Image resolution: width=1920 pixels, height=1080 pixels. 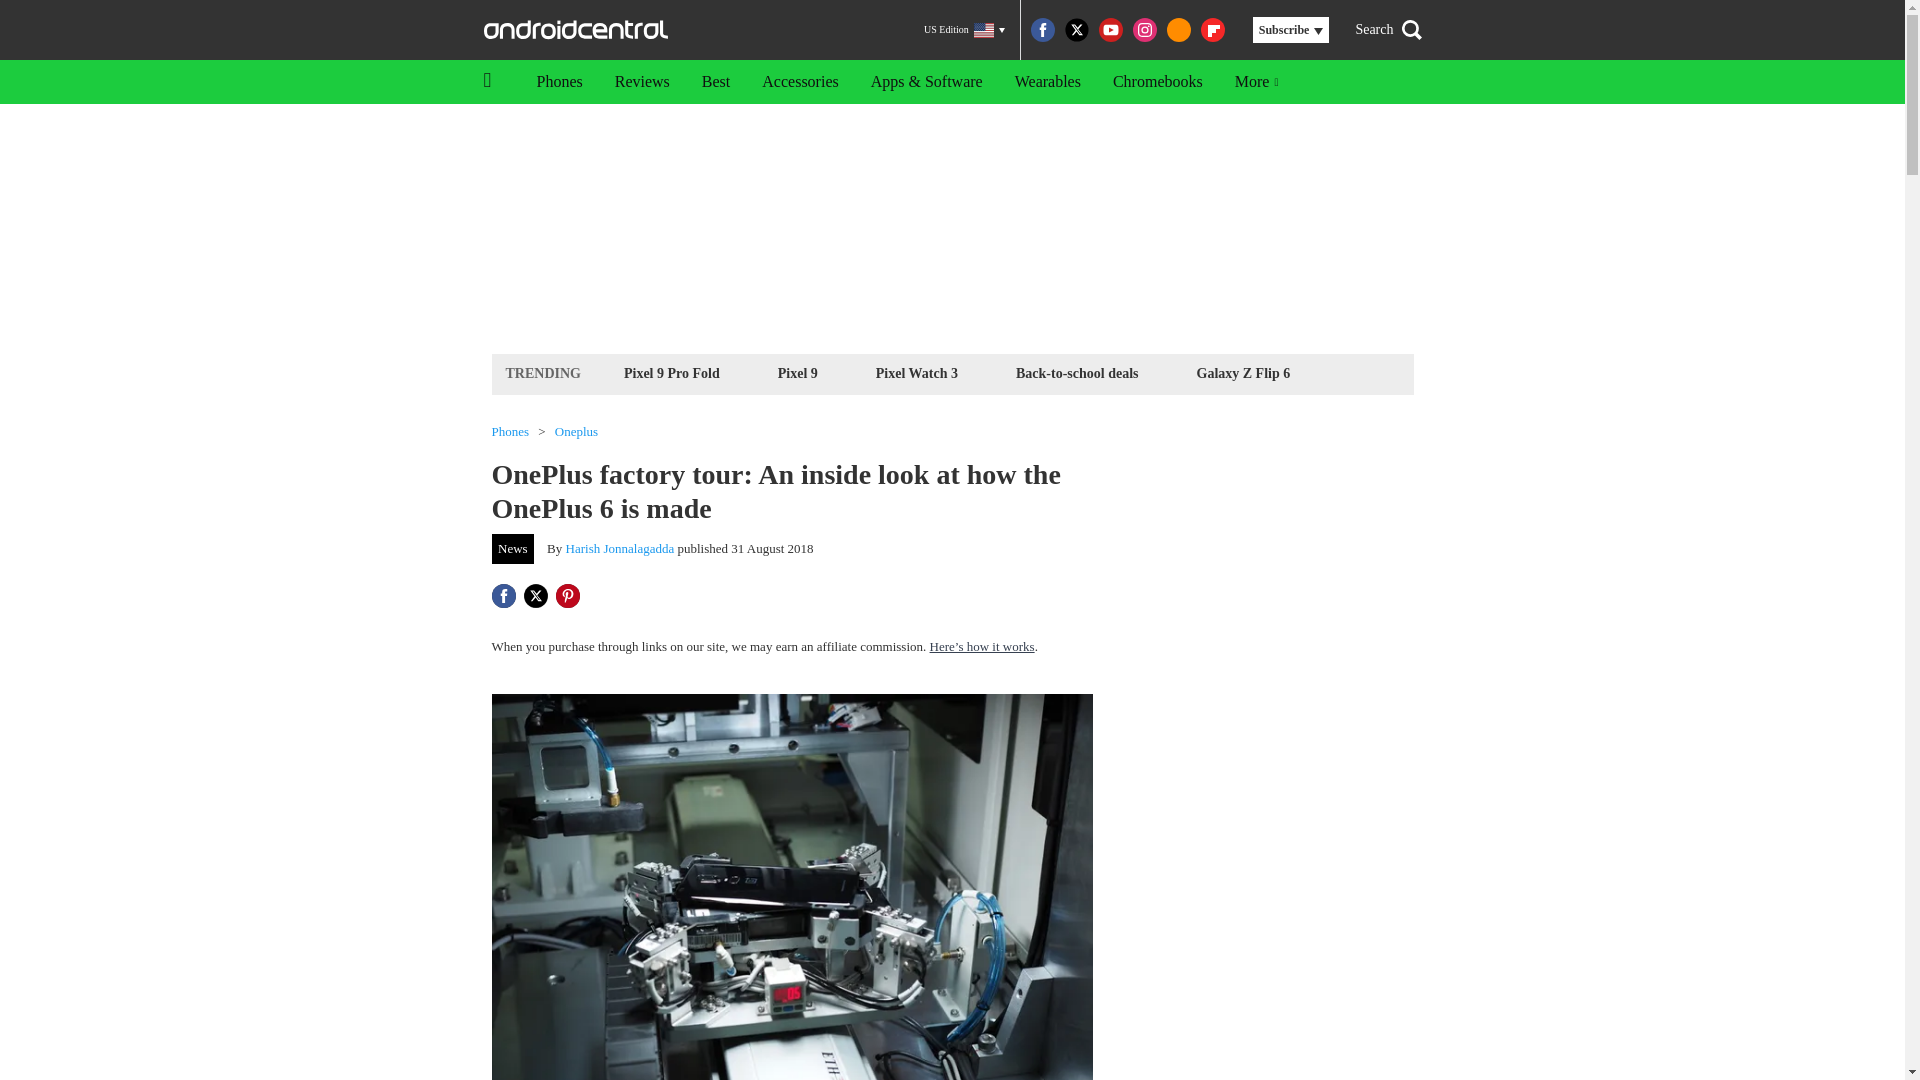 What do you see at coordinates (1047, 82) in the screenshot?
I see `Wearables` at bounding box center [1047, 82].